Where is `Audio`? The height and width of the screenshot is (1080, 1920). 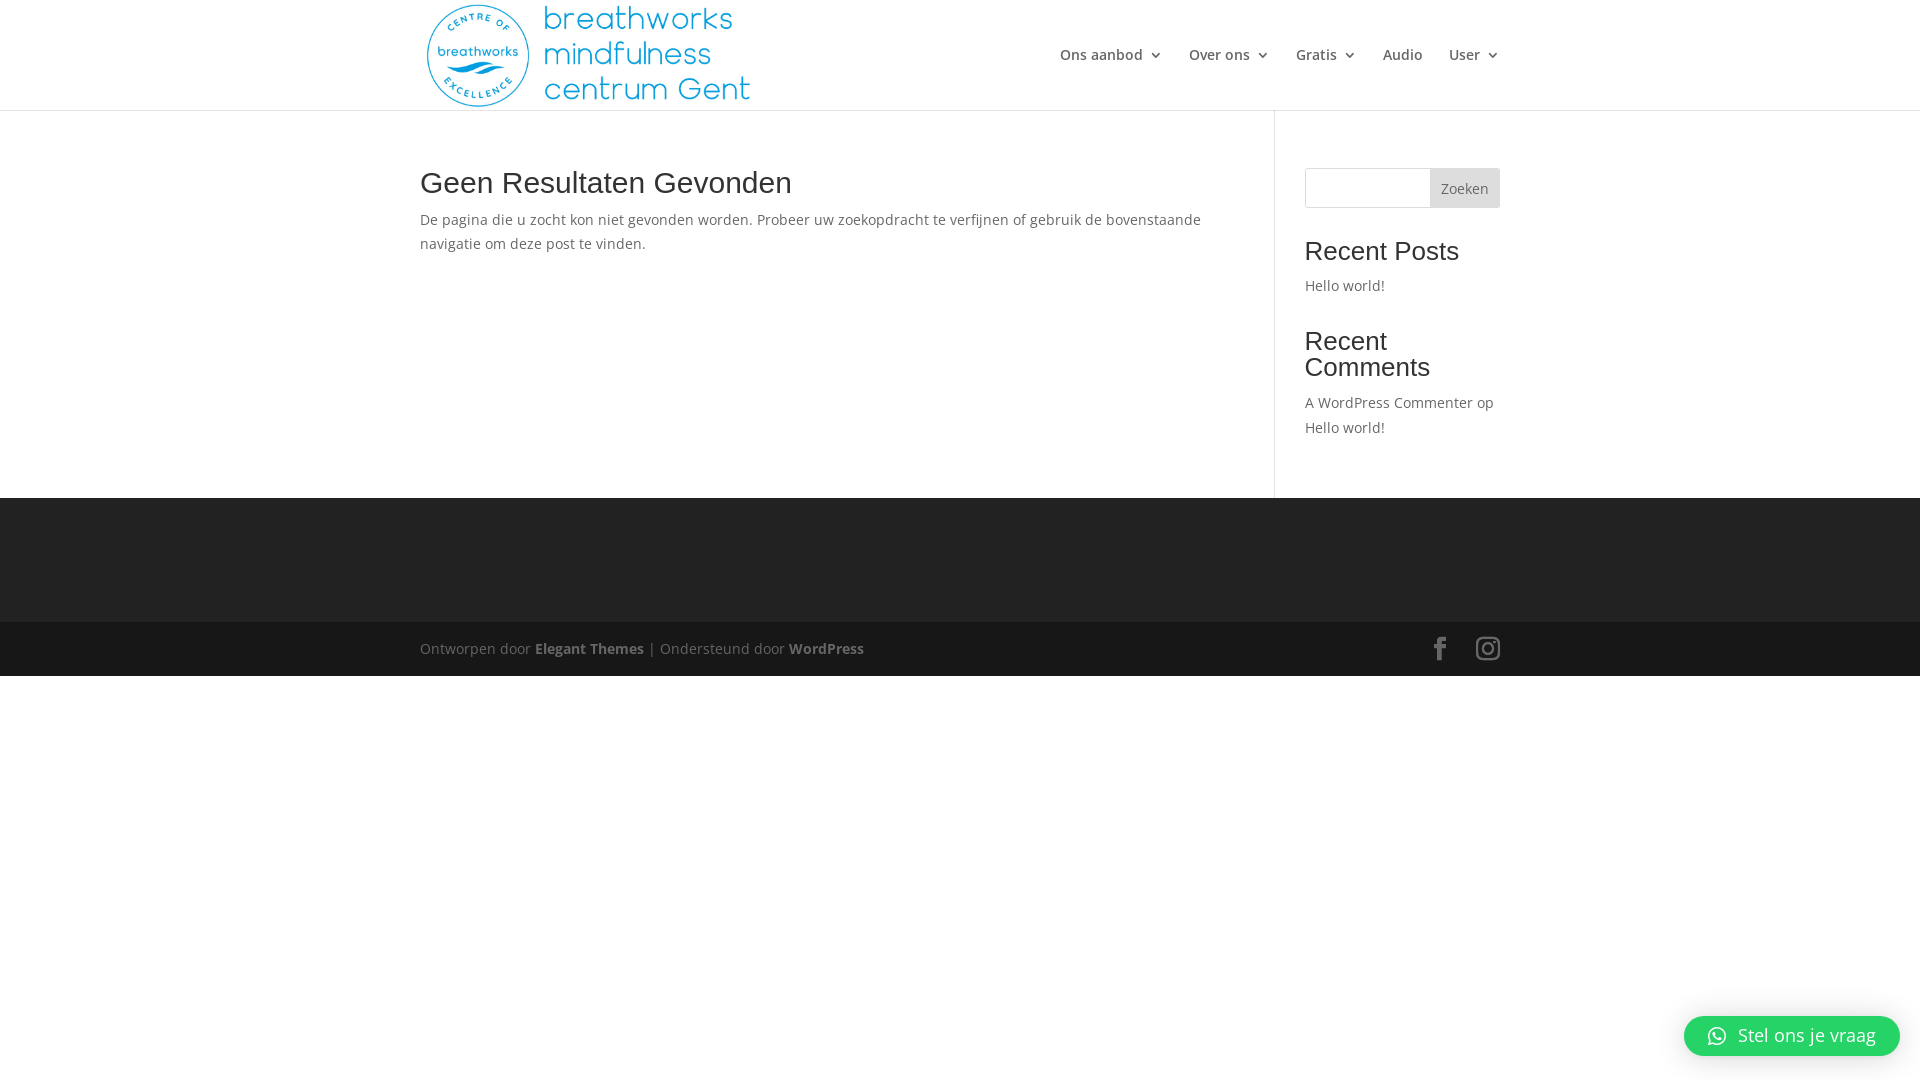
Audio is located at coordinates (1403, 79).